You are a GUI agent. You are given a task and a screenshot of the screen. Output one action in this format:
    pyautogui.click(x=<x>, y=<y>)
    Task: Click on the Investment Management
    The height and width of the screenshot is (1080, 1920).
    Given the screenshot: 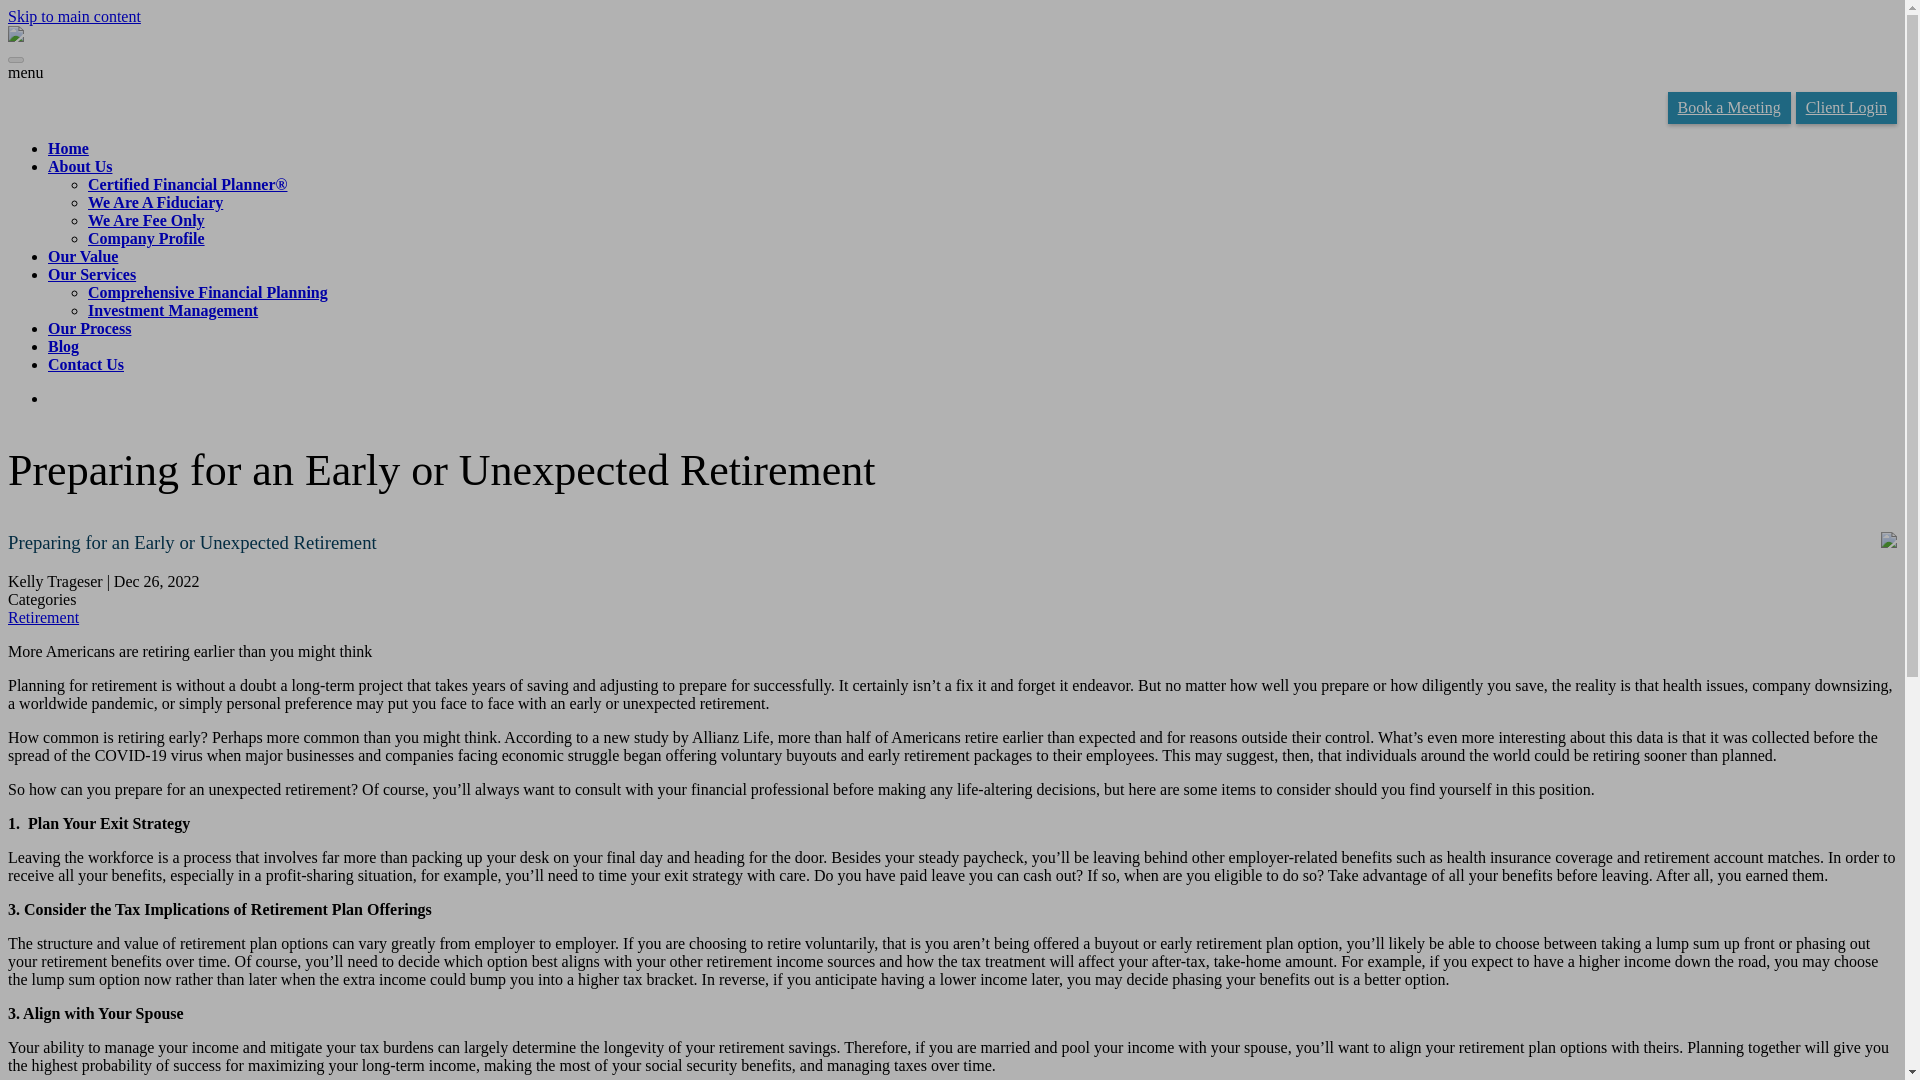 What is the action you would take?
    pyautogui.click(x=172, y=310)
    